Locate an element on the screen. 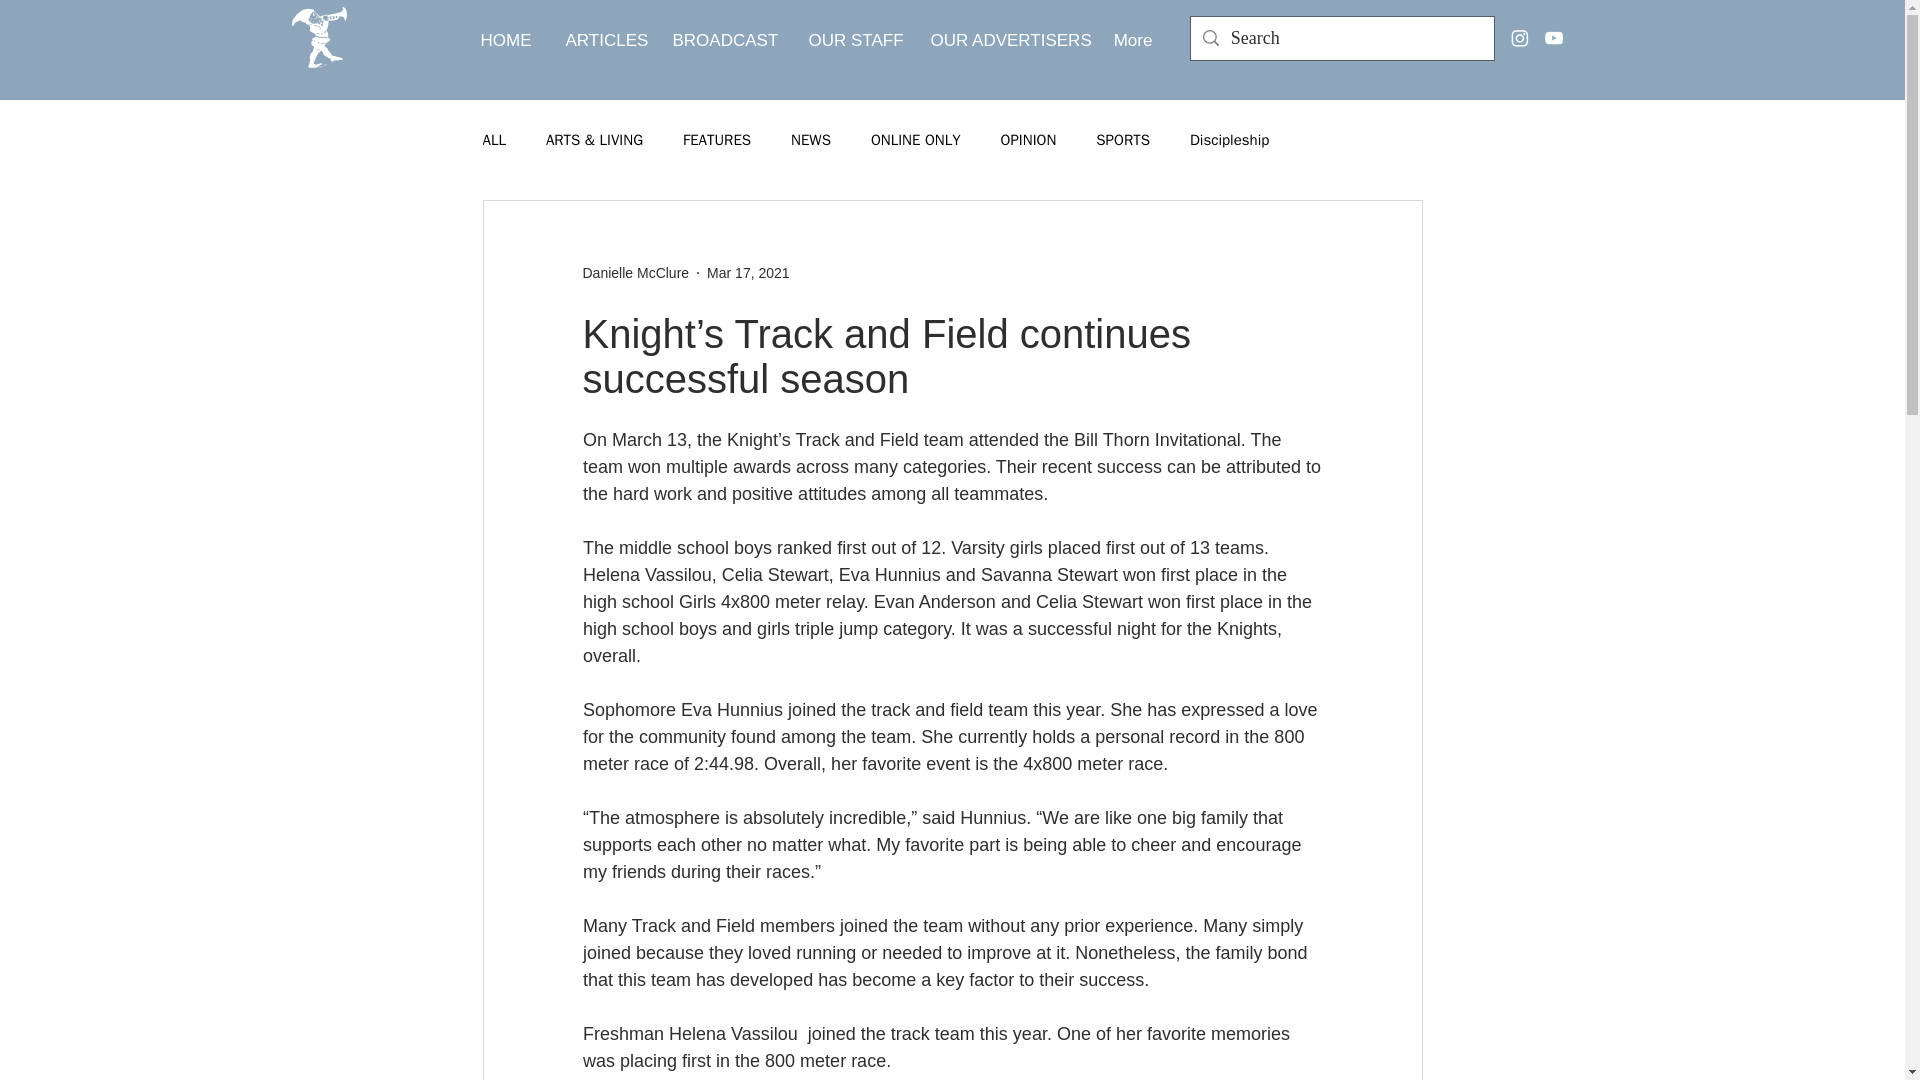 The height and width of the screenshot is (1080, 1920). ALL is located at coordinates (492, 139).